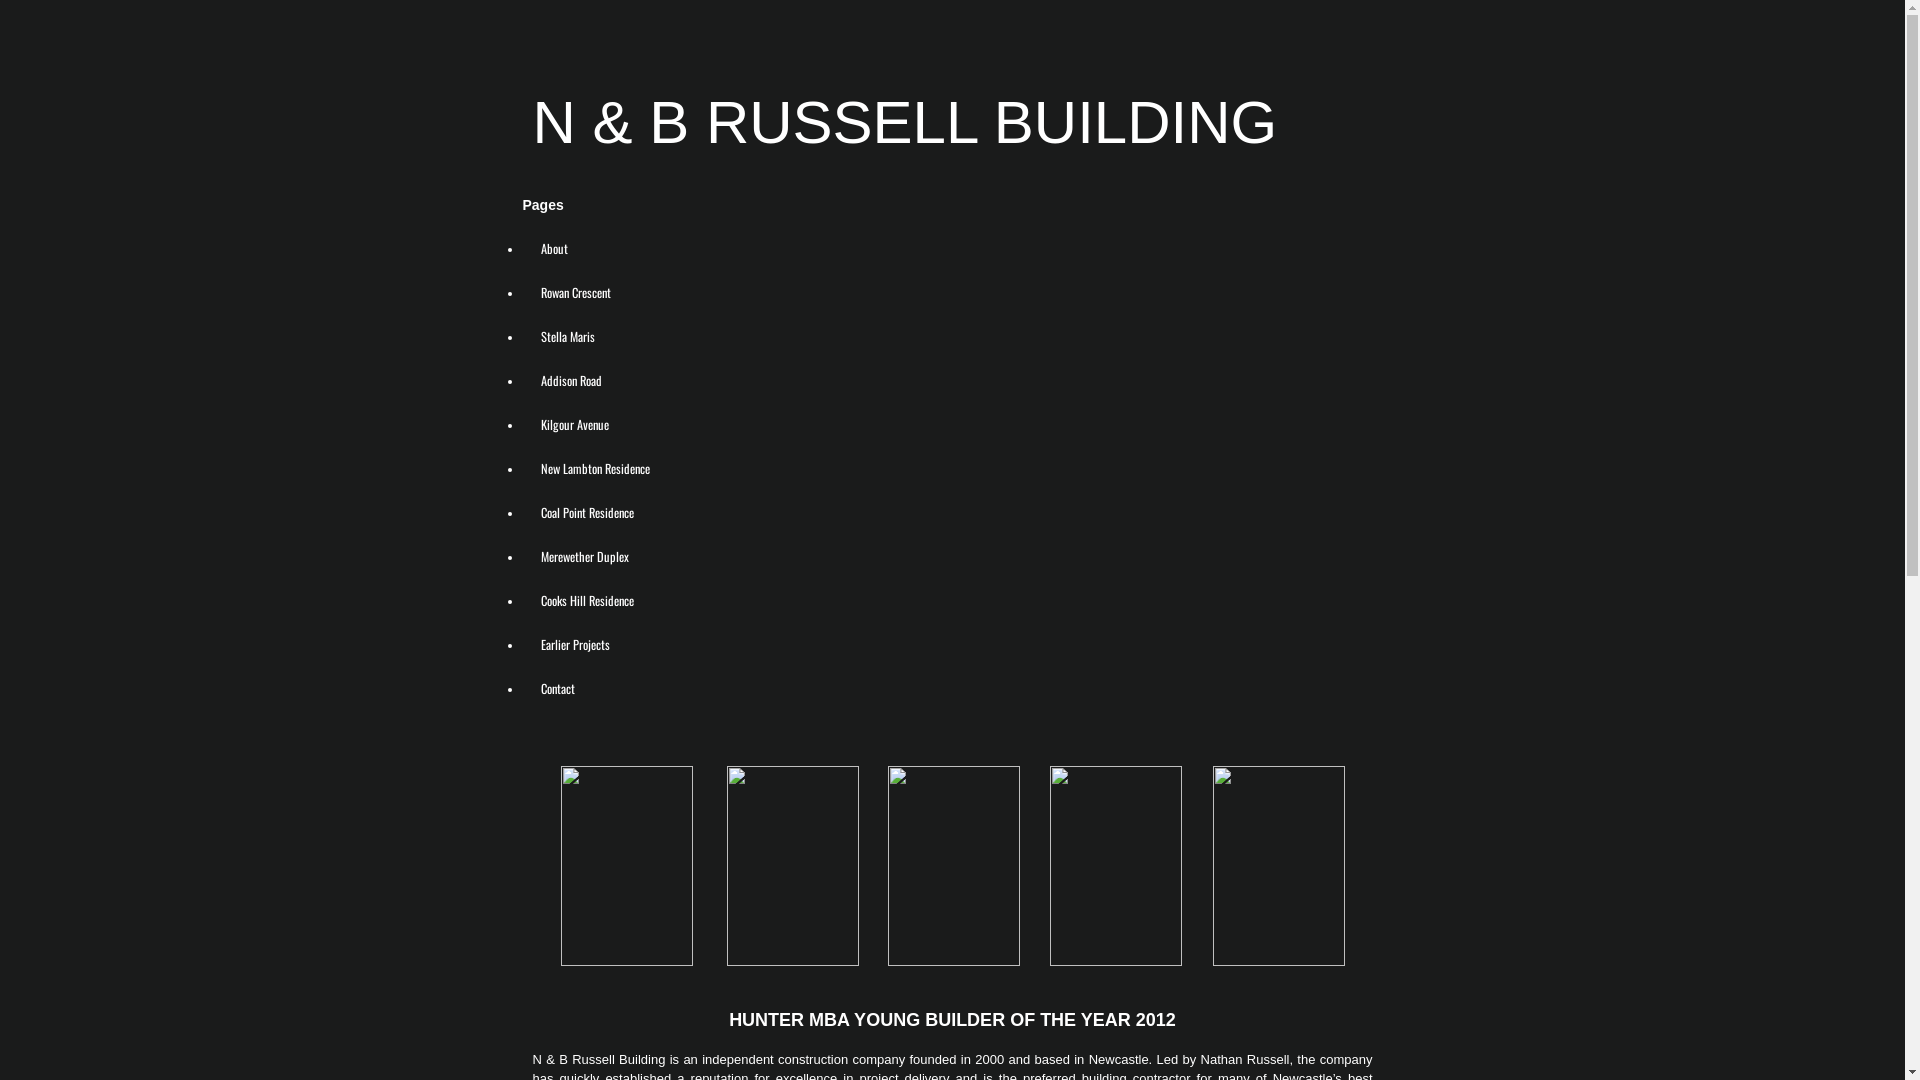 The height and width of the screenshot is (1080, 1920). I want to click on Coal Point Residence, so click(588, 512).